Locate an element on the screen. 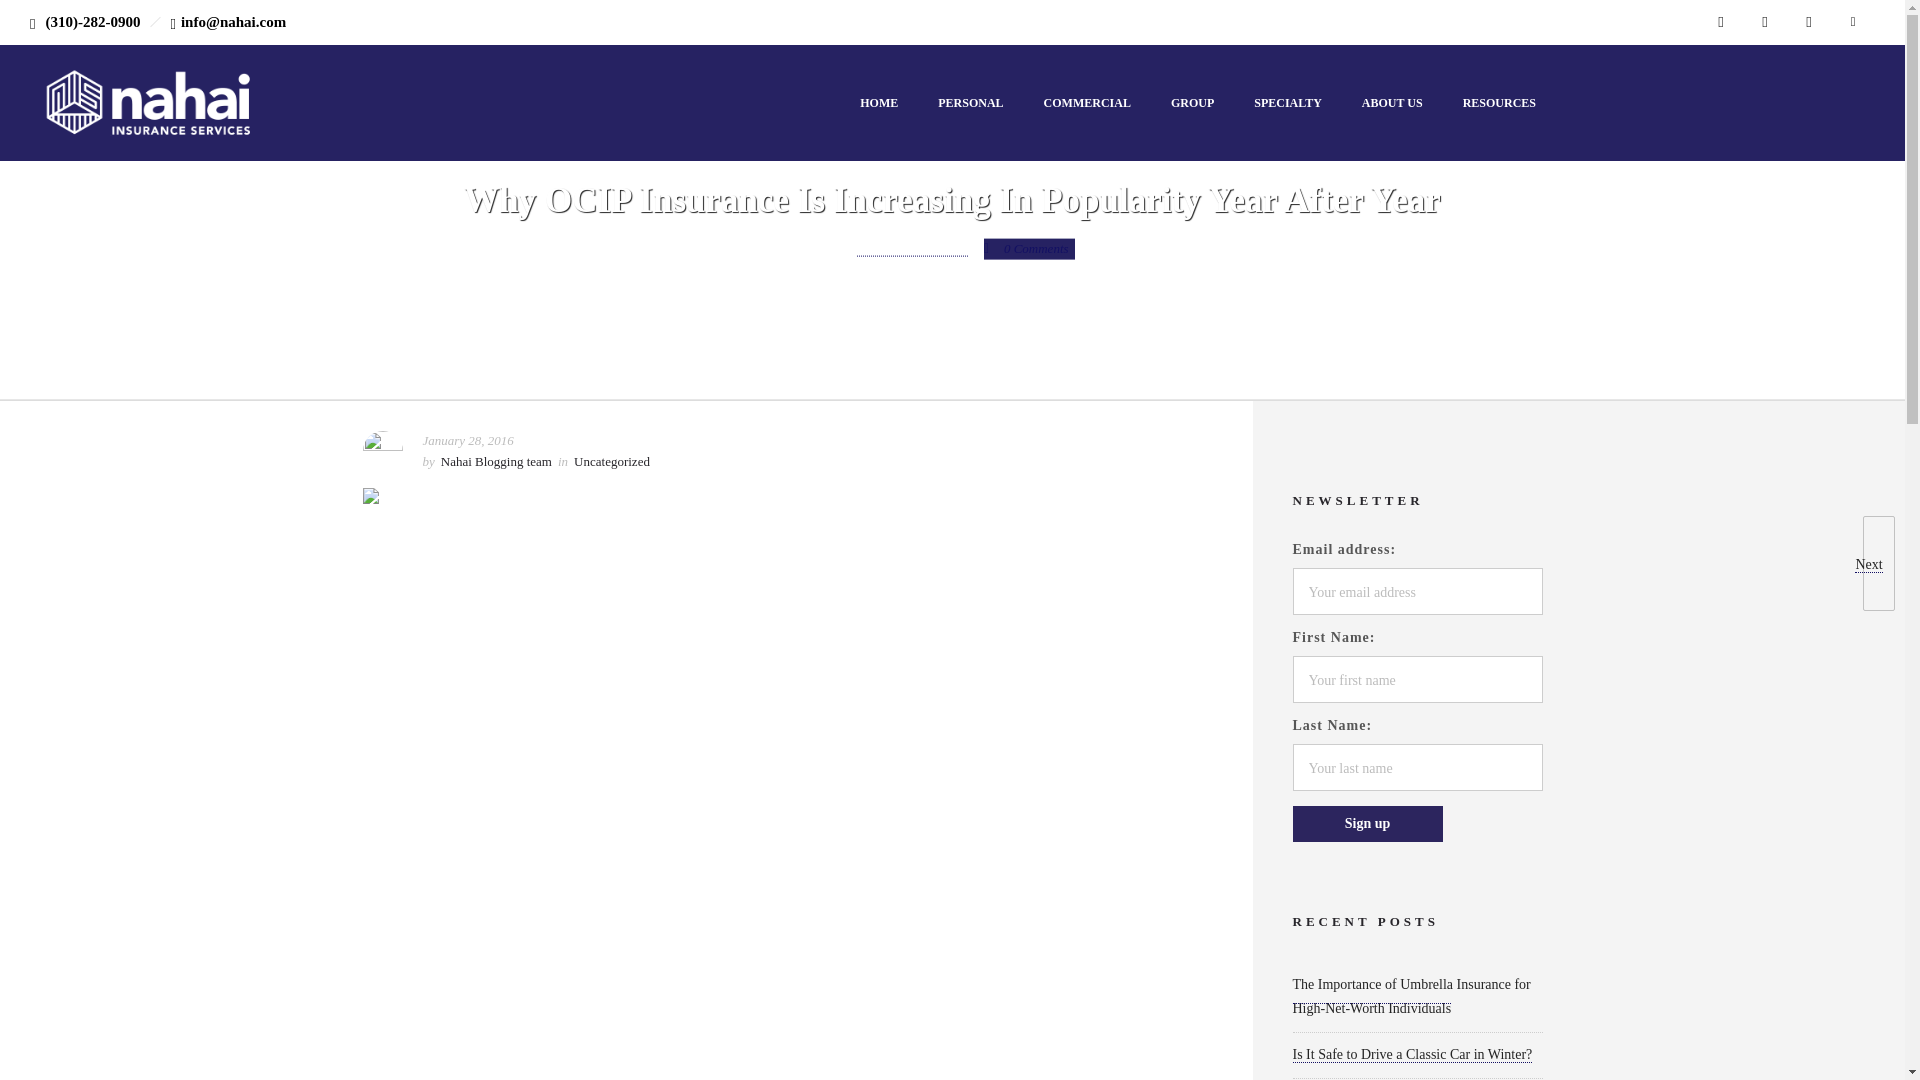 The height and width of the screenshot is (1080, 1920). Facebook is located at coordinates (1721, 22).